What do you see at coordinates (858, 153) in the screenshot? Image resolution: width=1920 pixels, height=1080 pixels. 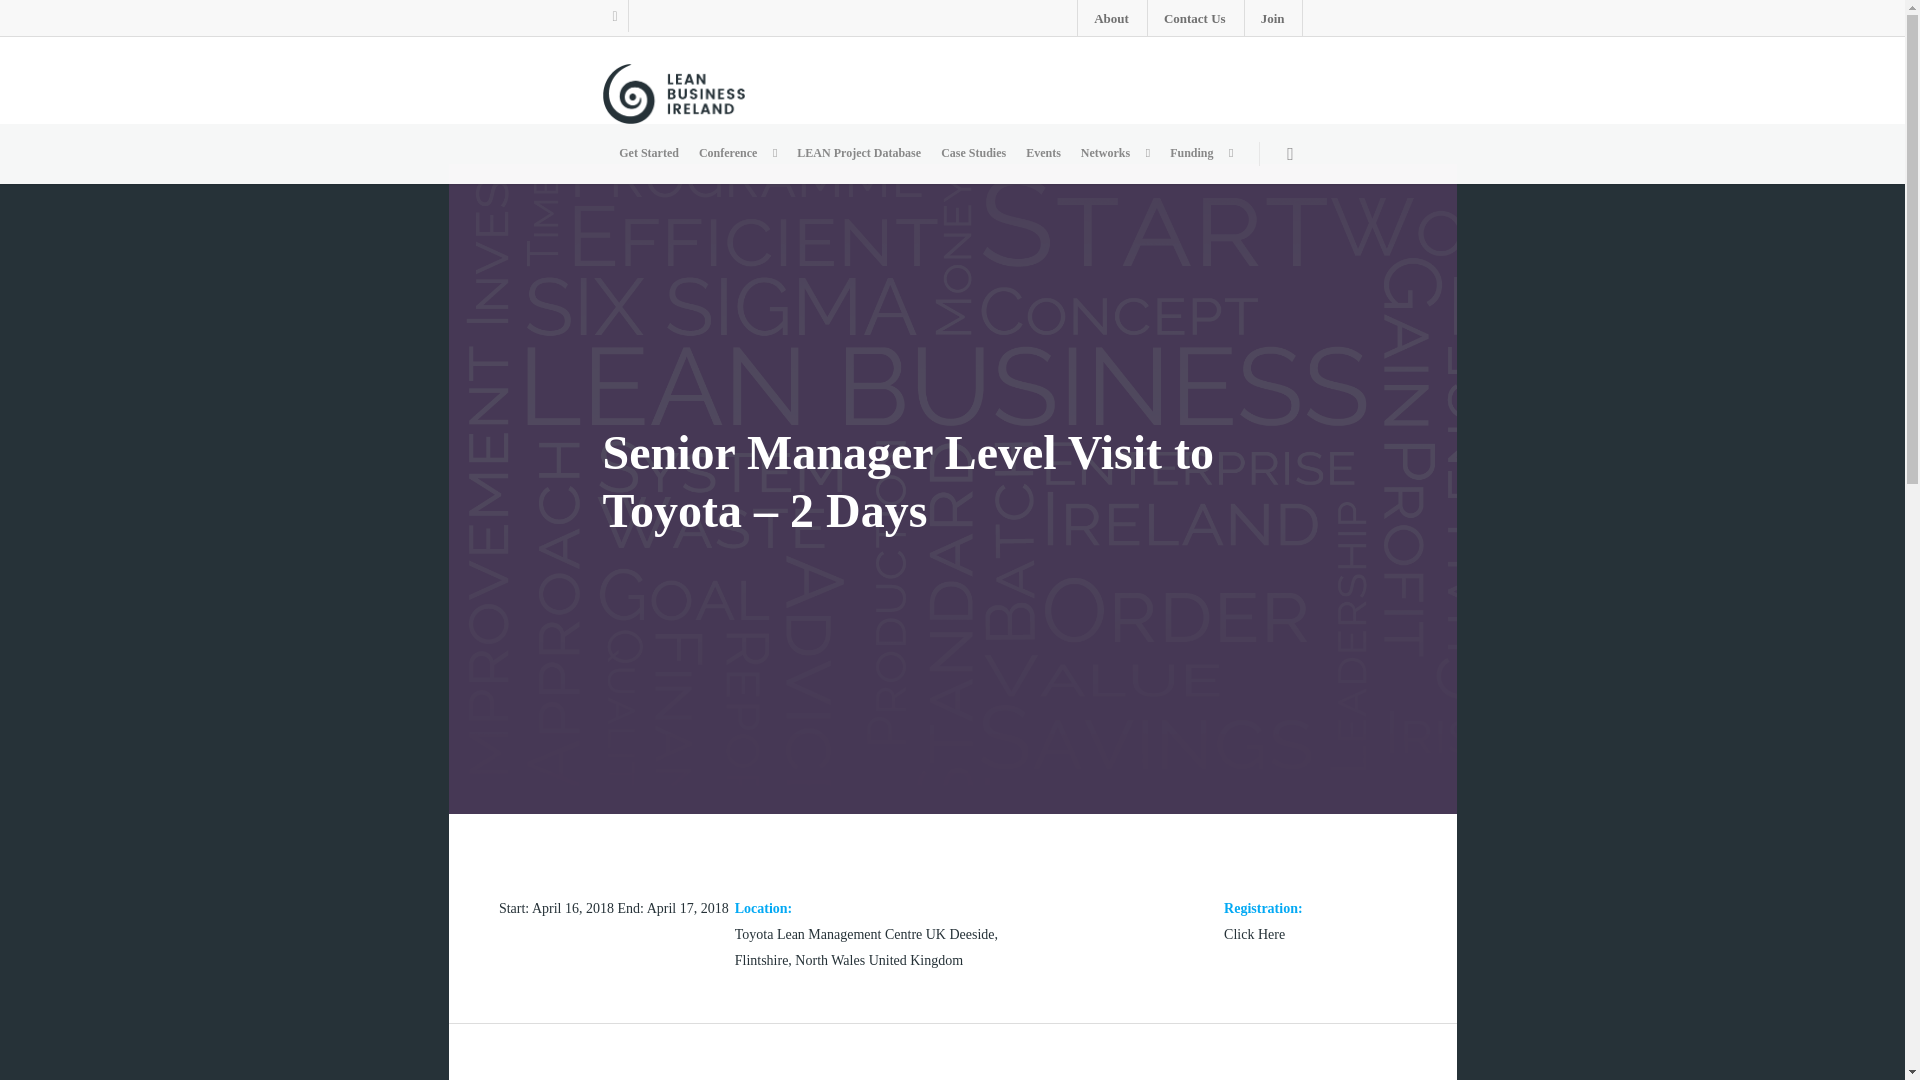 I see `LEAN Project Database` at bounding box center [858, 153].